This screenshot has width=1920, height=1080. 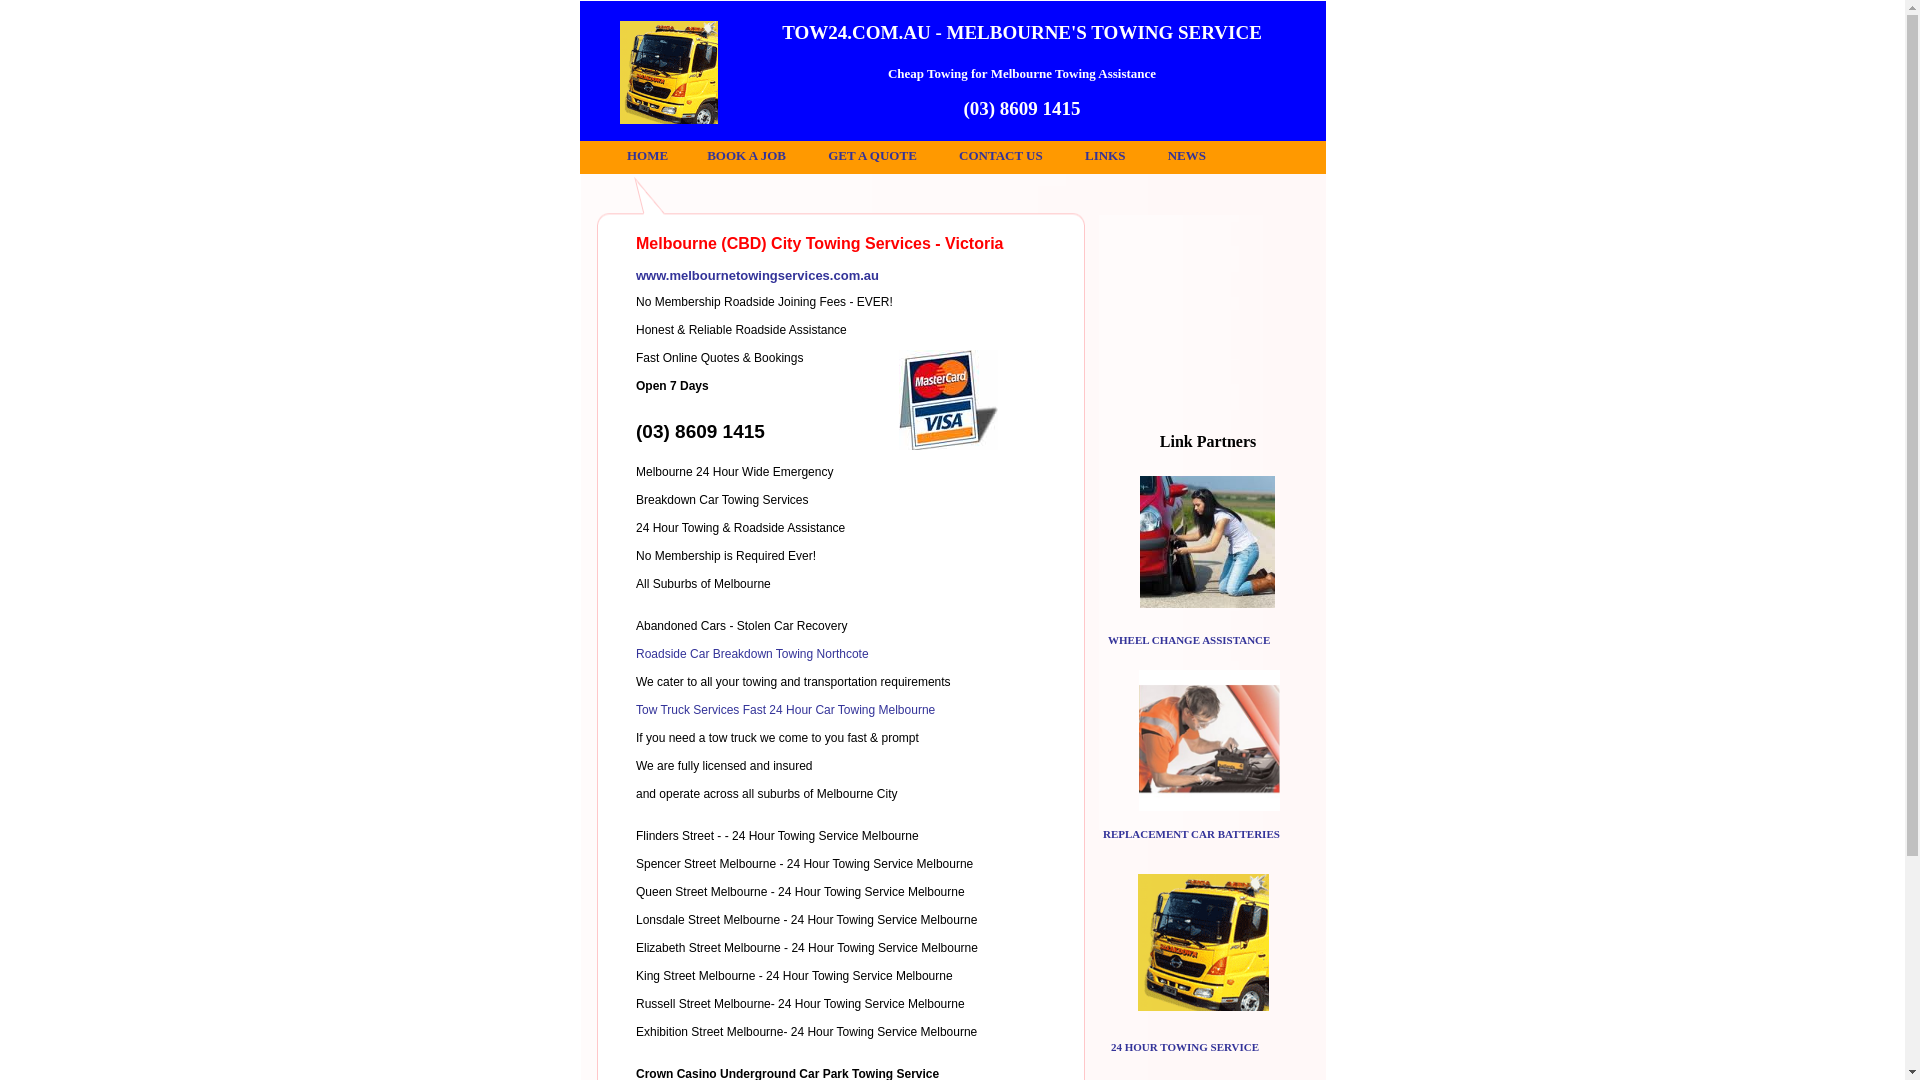 I want to click on HOME, so click(x=648, y=156).